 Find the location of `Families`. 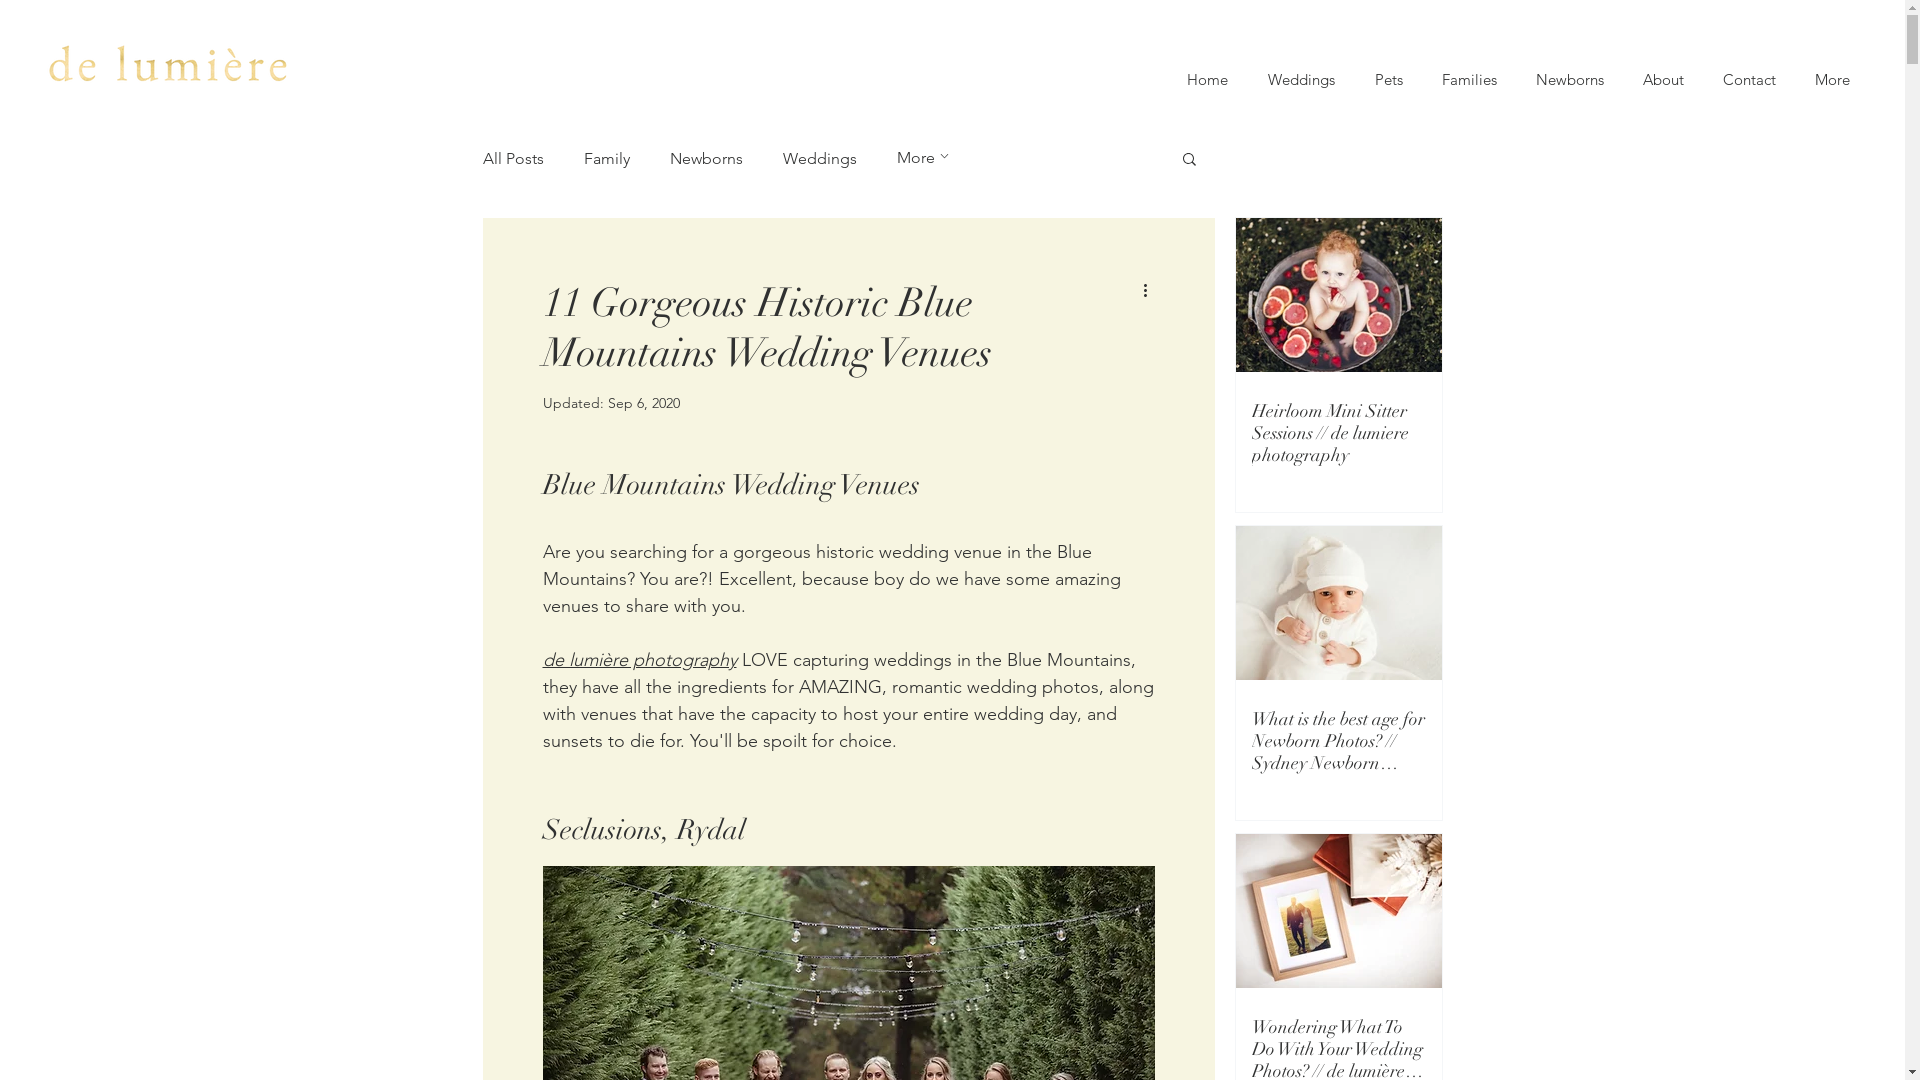

Families is located at coordinates (1469, 80).